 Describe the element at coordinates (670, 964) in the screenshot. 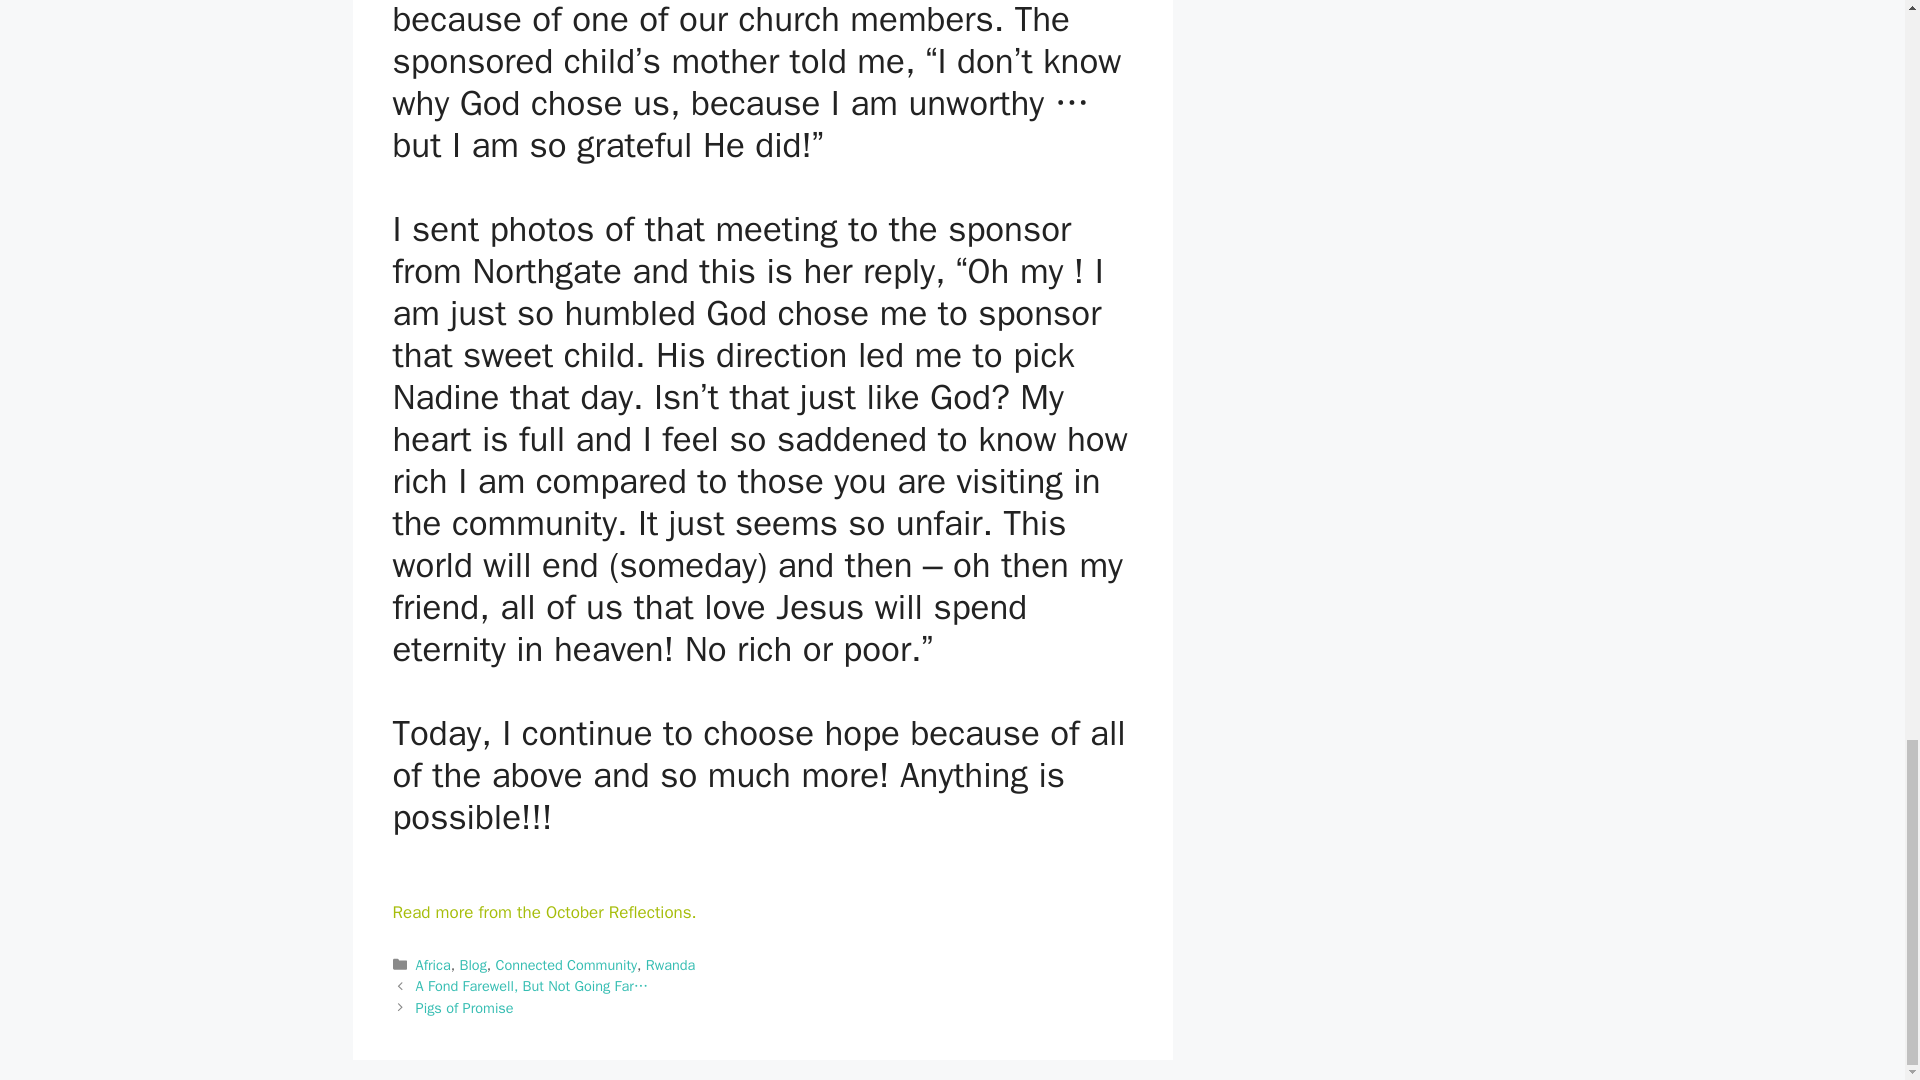

I see `Rwanda` at that location.